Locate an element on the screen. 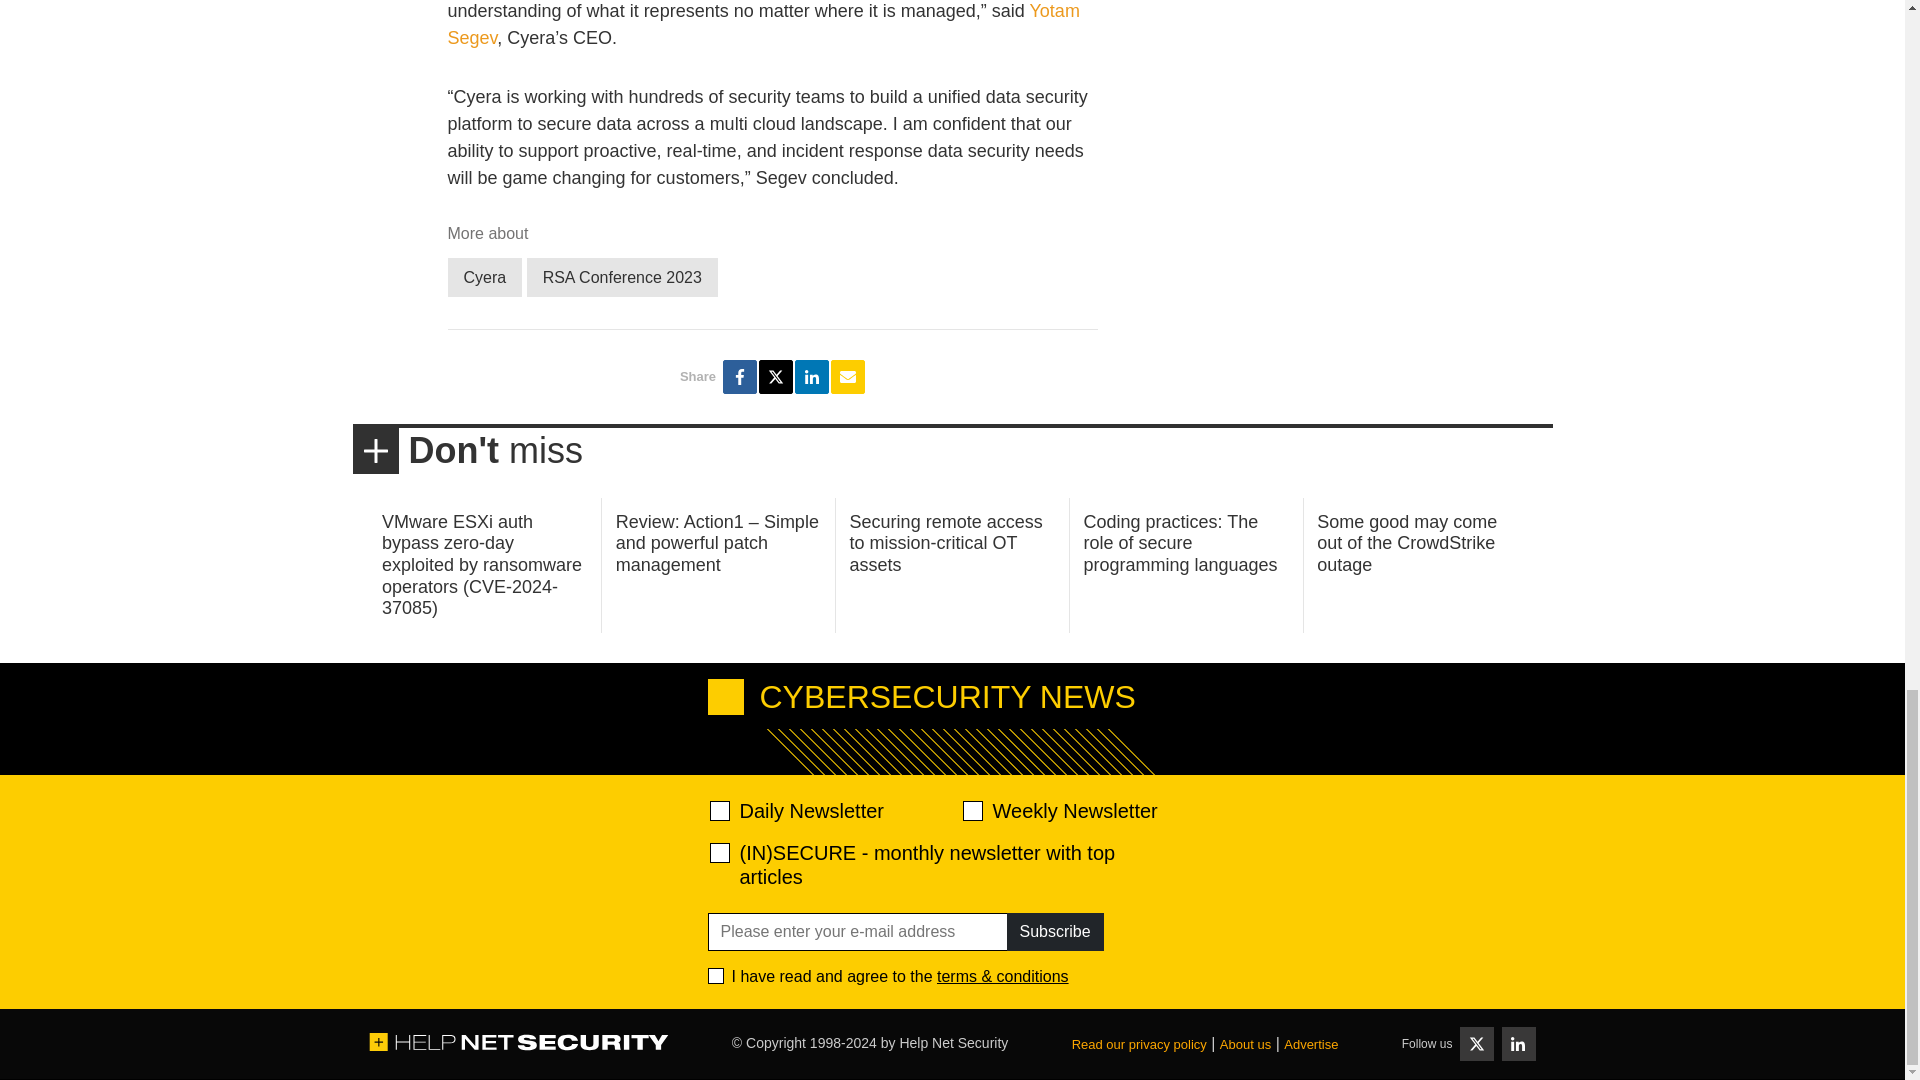 This screenshot has width=1920, height=1080. 520ac2f639 is located at coordinates (720, 810).